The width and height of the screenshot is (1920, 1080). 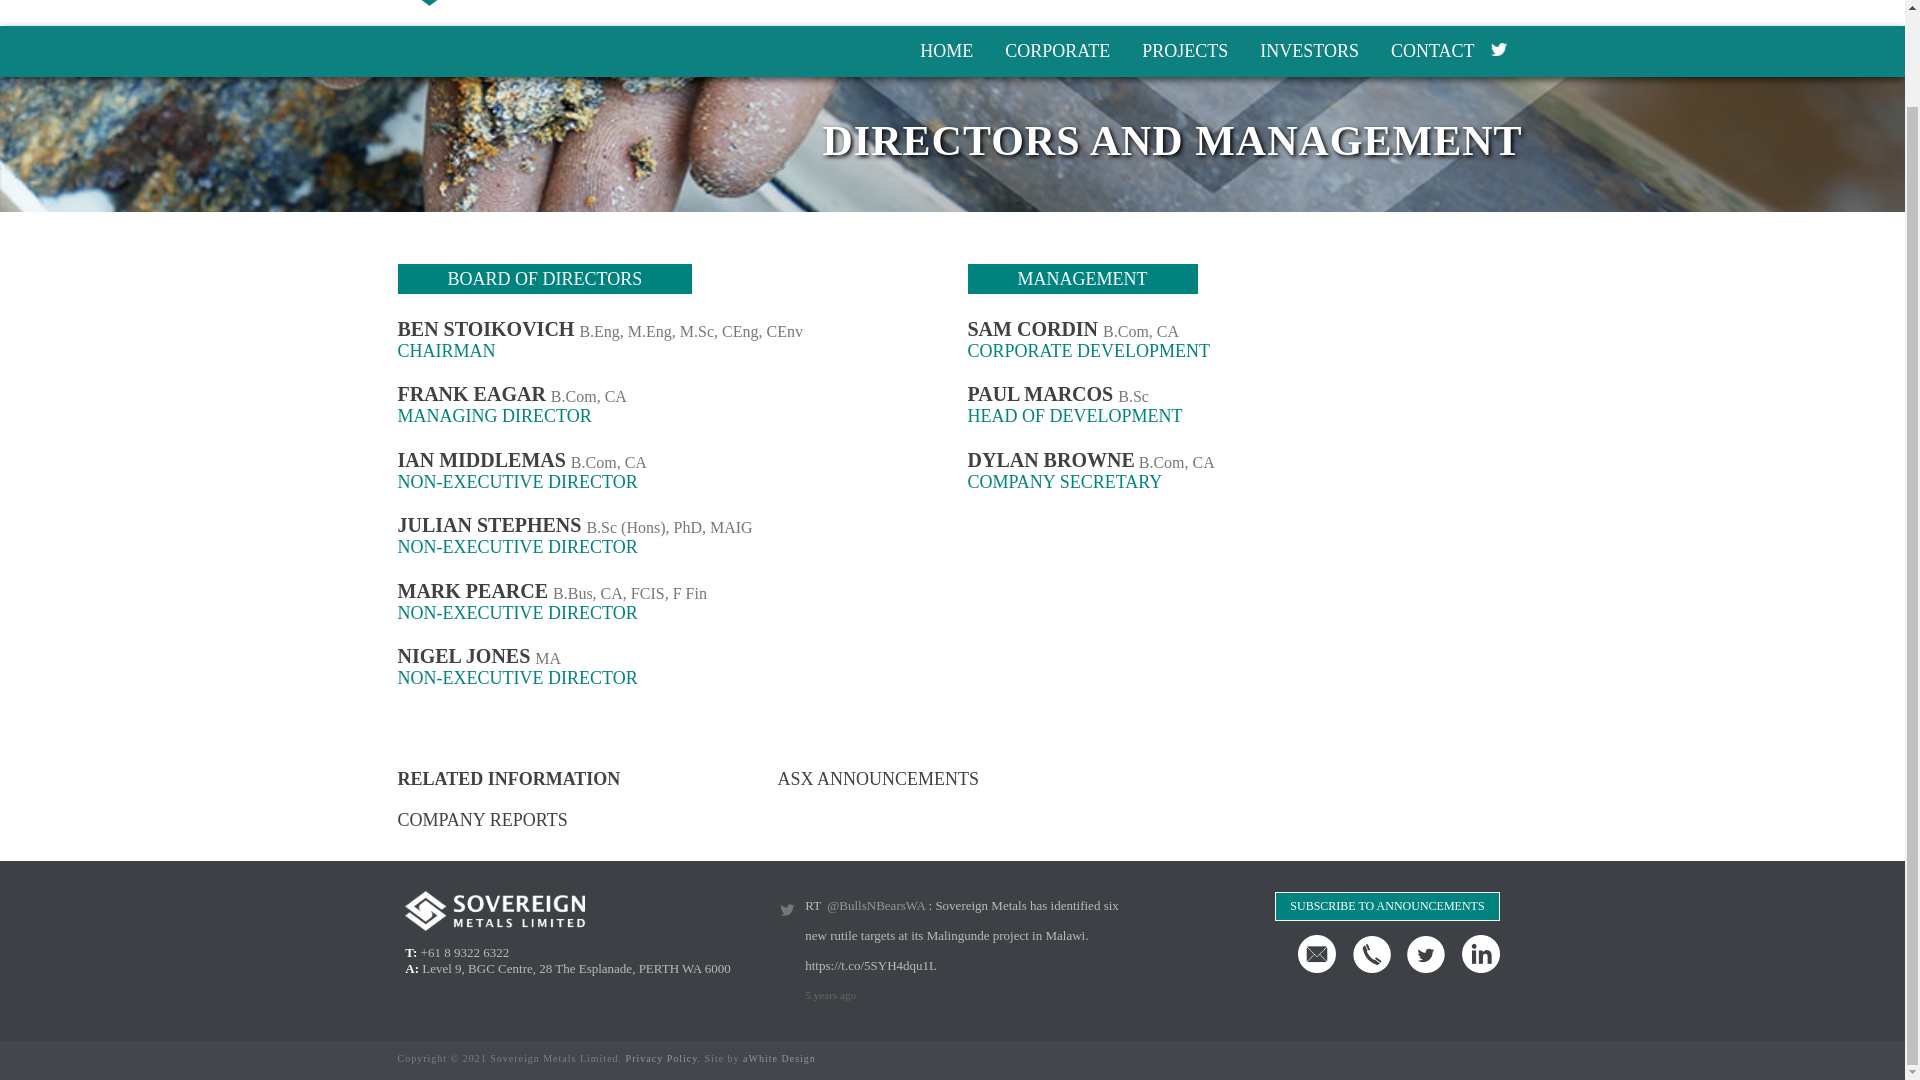 I want to click on TWITTER, so click(x=1497, y=50).